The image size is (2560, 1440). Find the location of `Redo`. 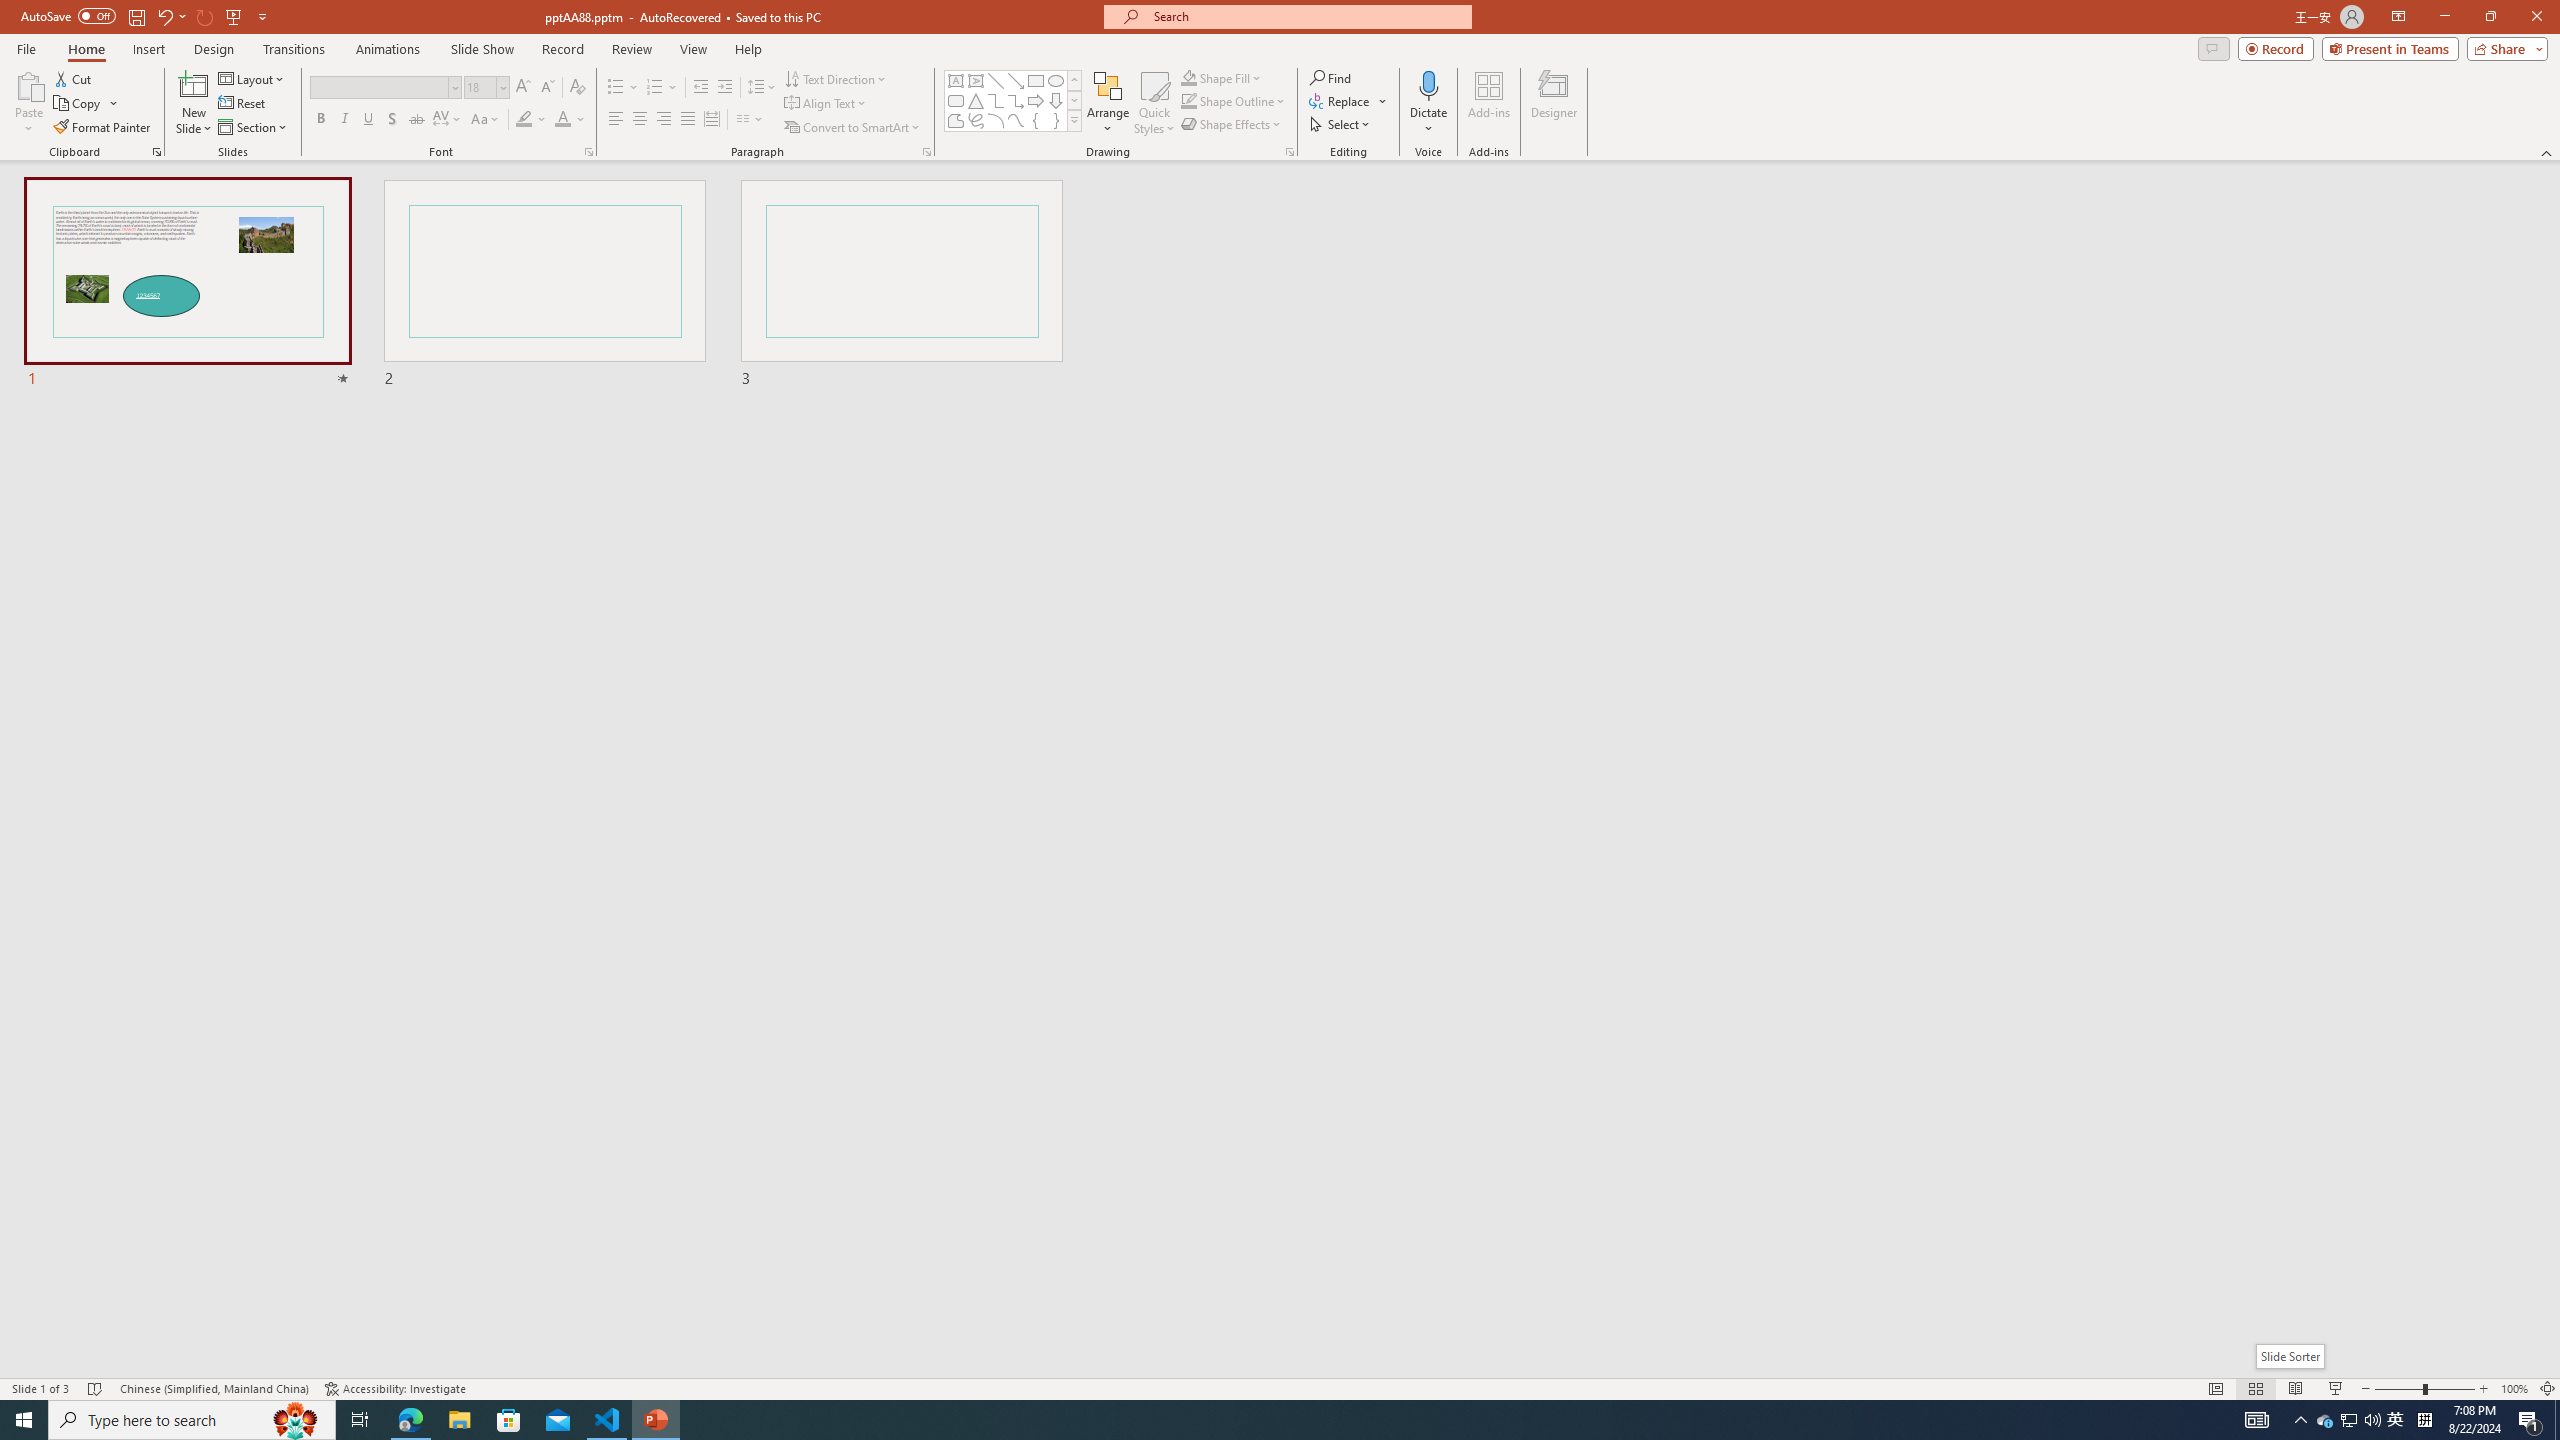

Redo is located at coordinates (206, 16).